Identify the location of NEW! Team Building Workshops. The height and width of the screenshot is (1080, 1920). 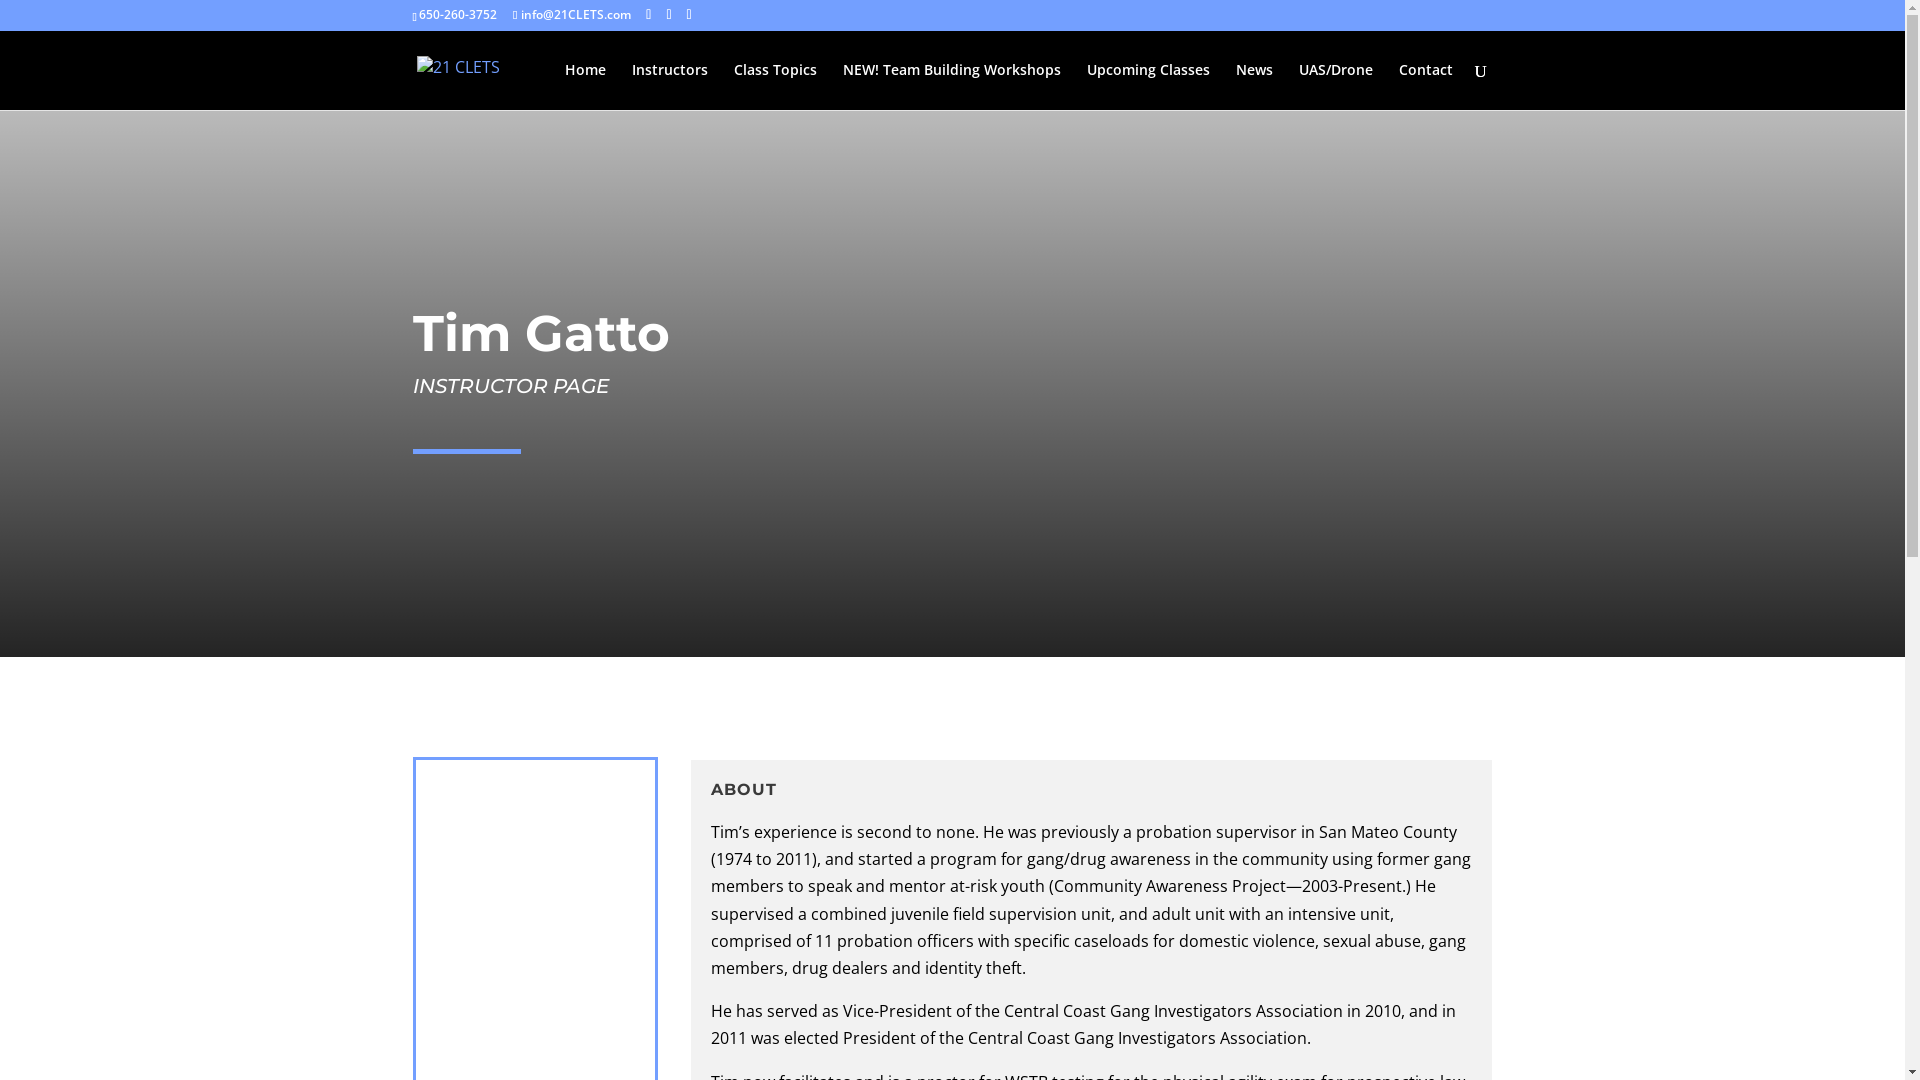
(951, 86).